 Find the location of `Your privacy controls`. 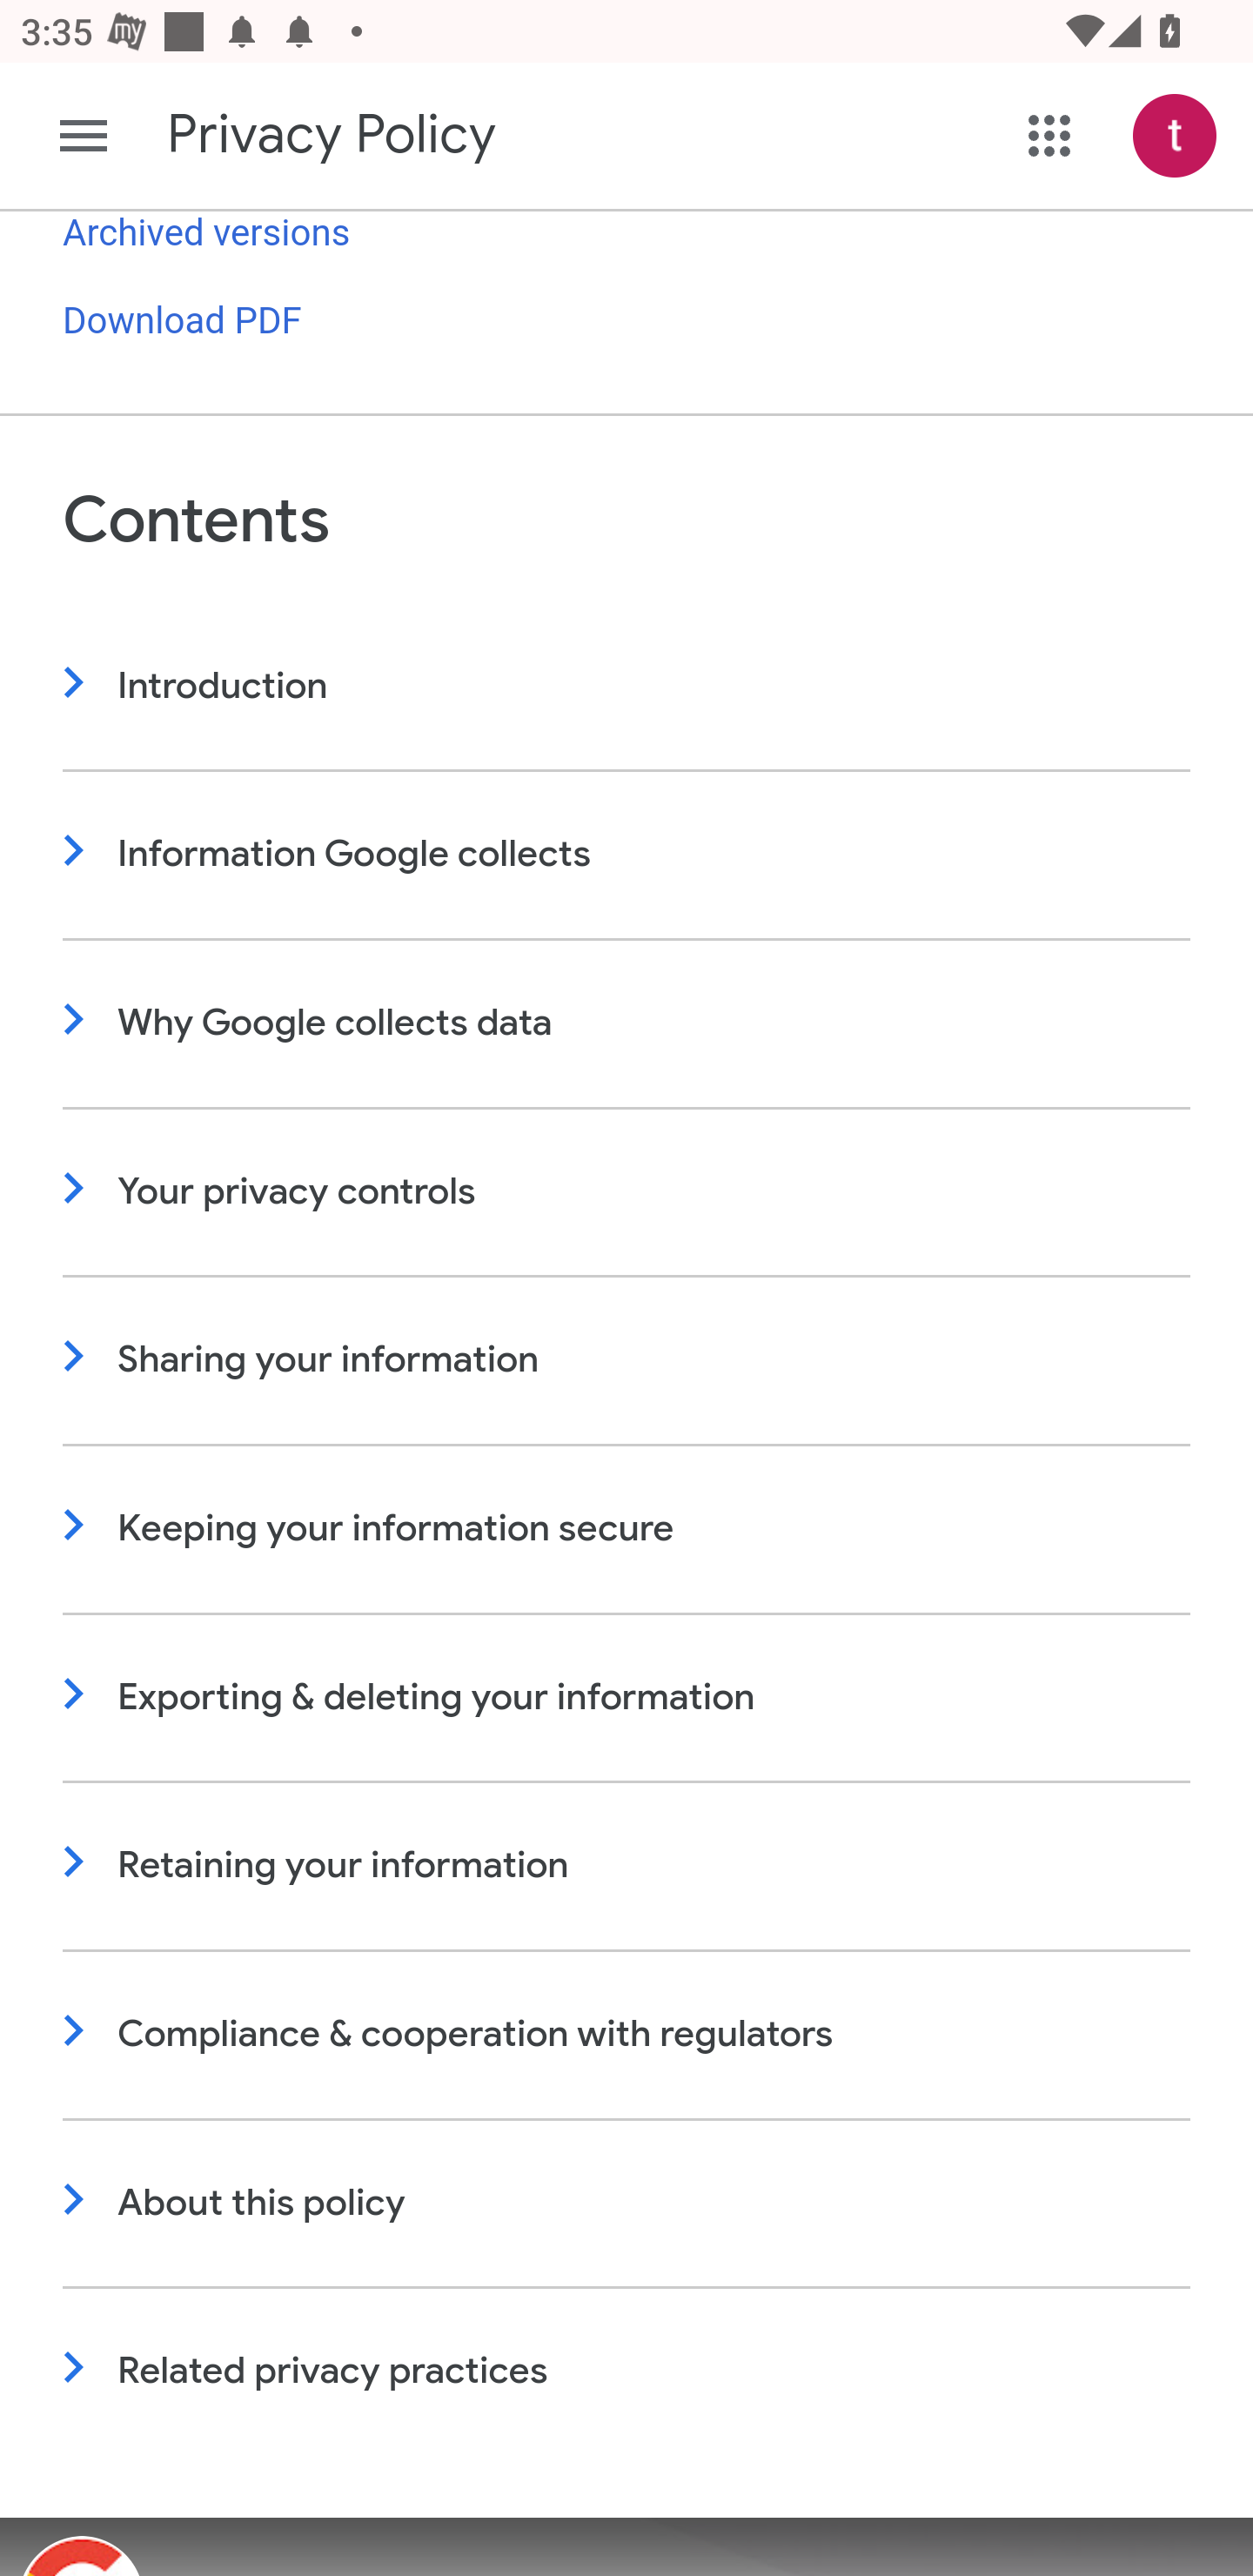

Your privacy controls is located at coordinates (626, 1194).